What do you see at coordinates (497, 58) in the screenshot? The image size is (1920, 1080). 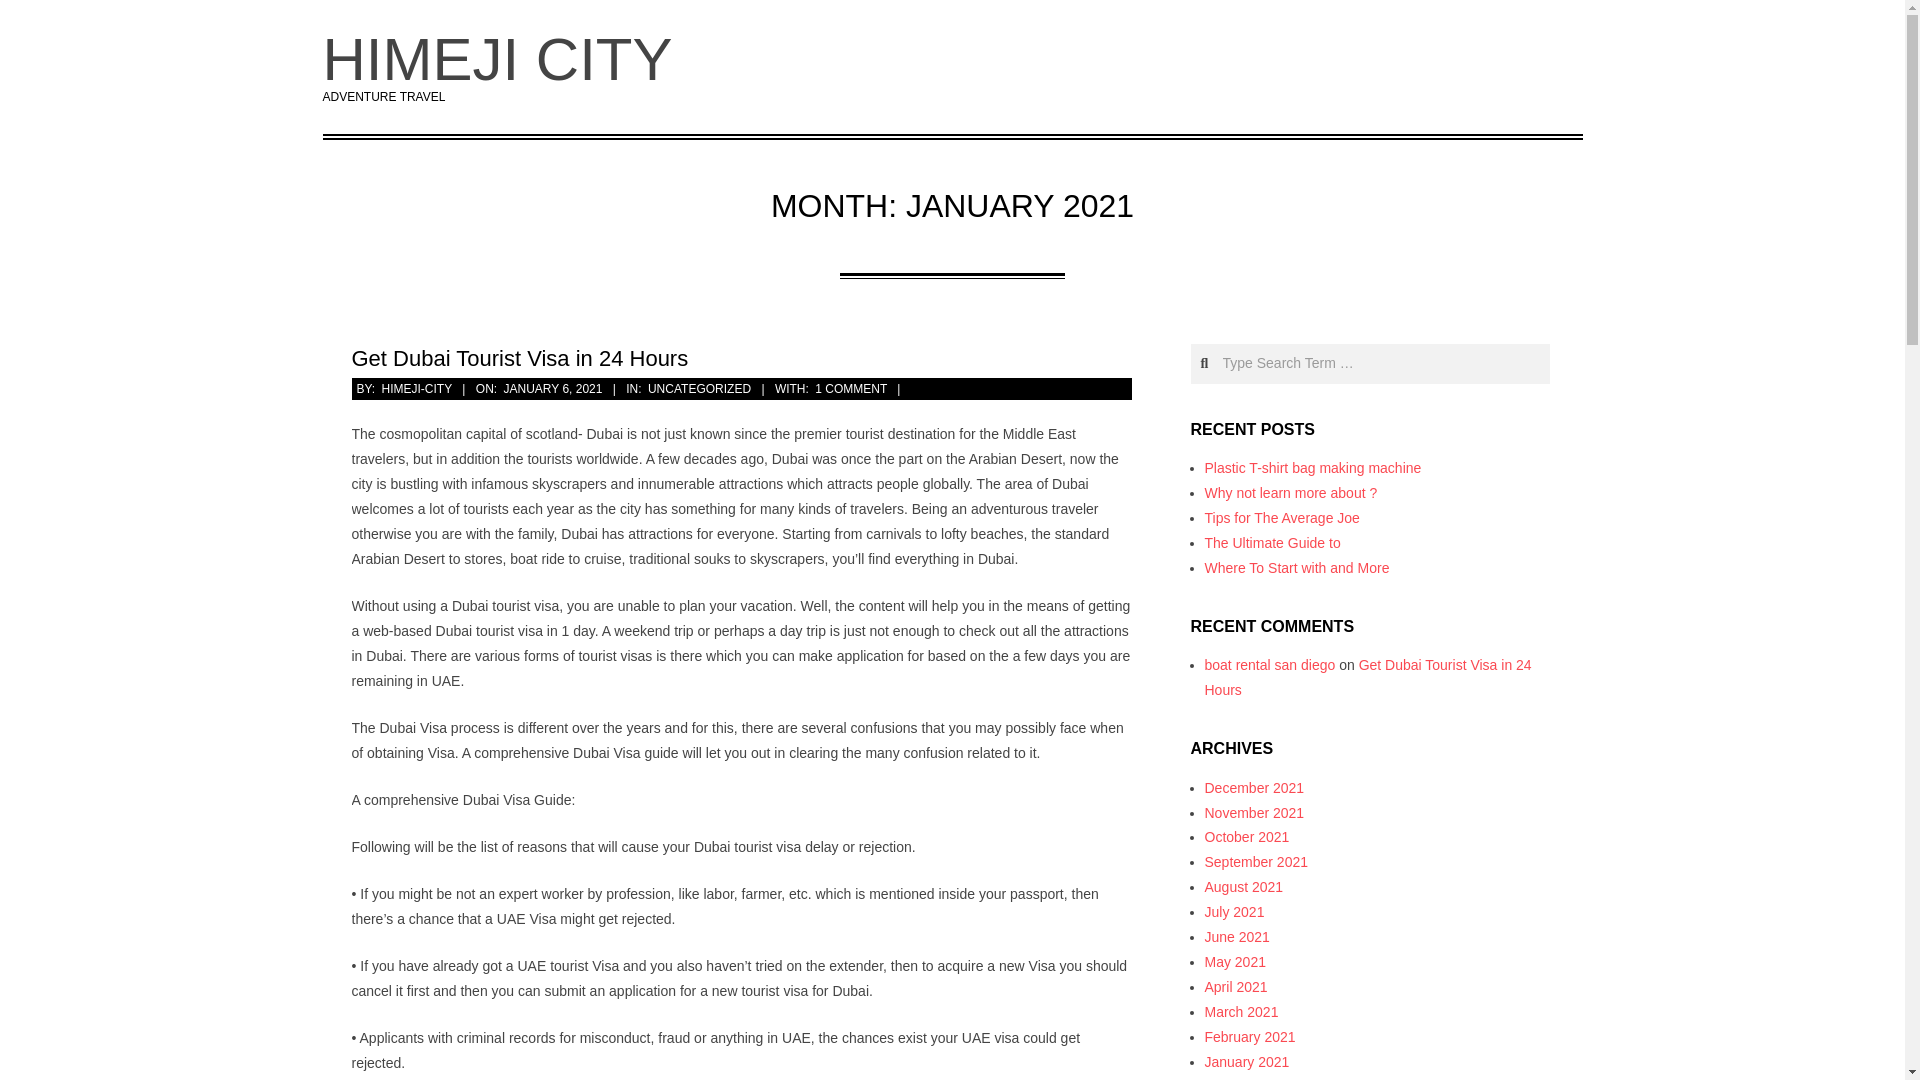 I see `HIMEJI CITY` at bounding box center [497, 58].